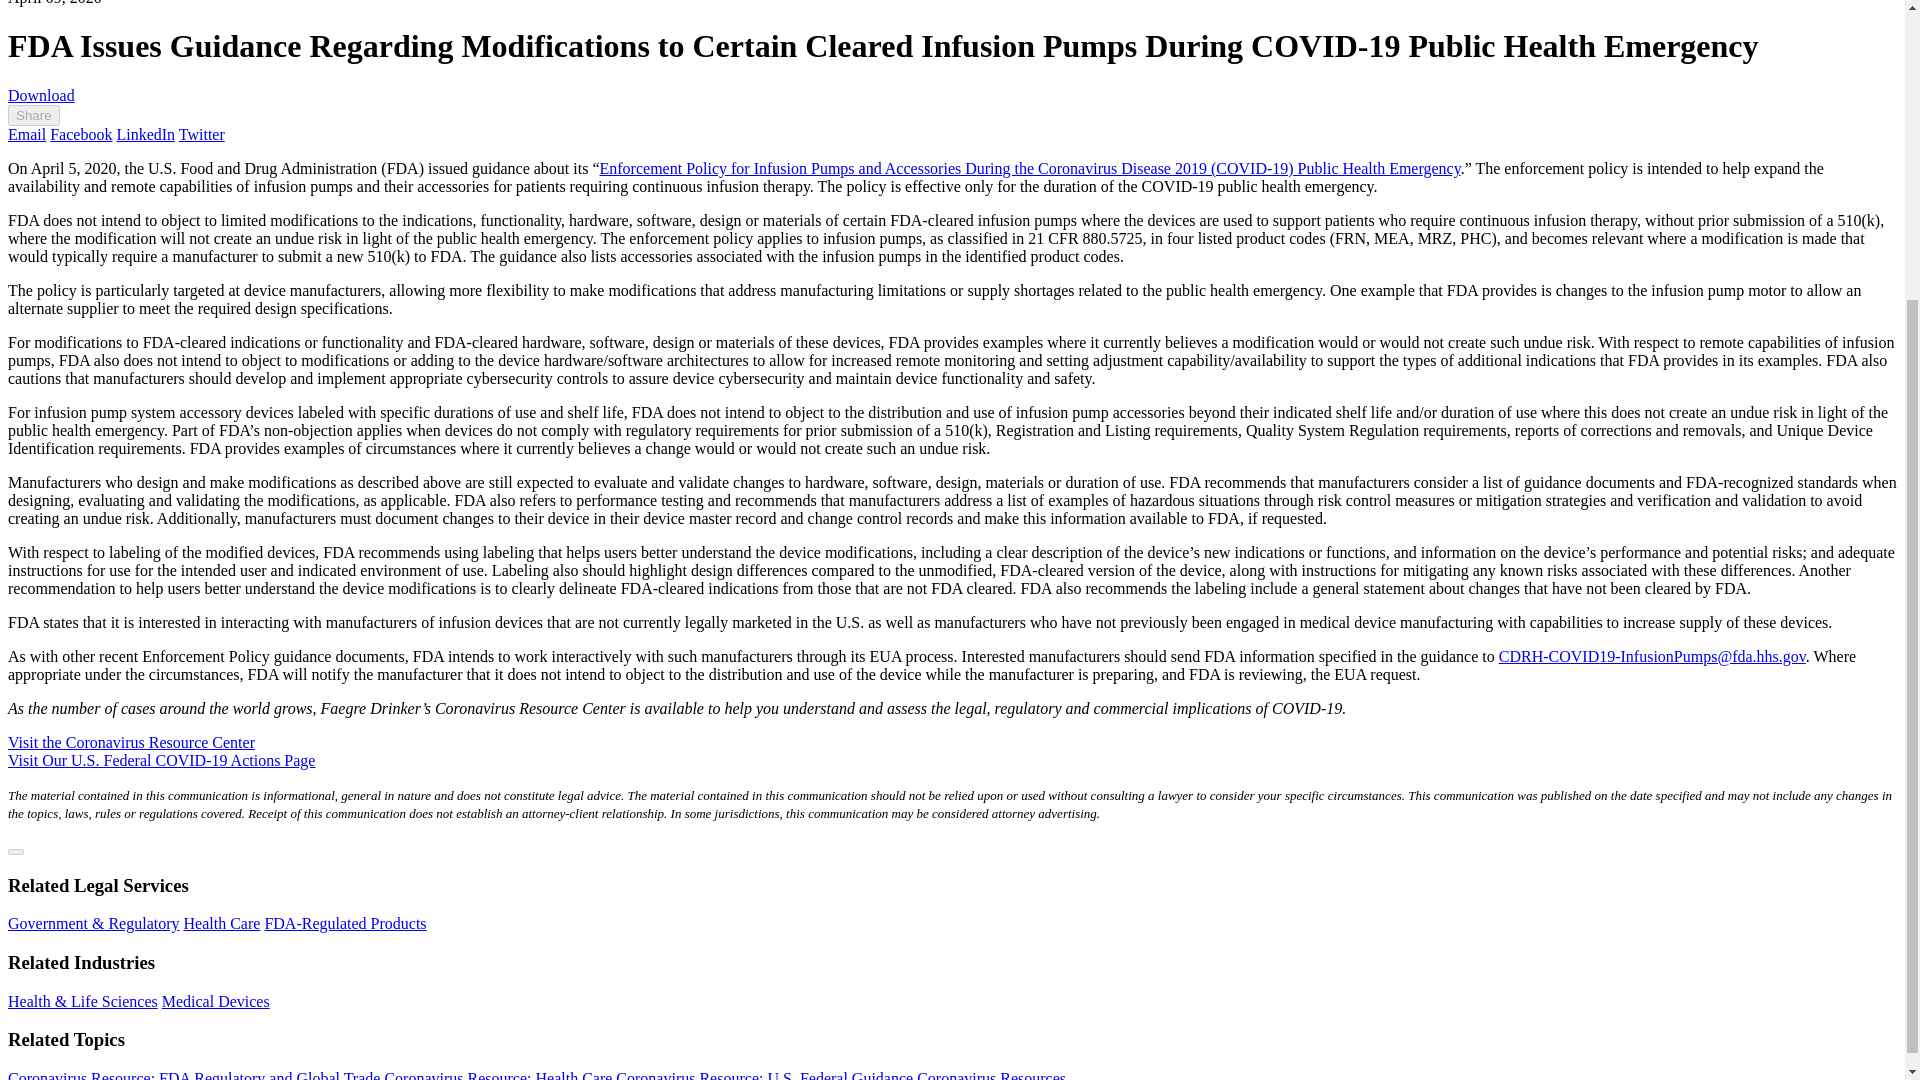 The height and width of the screenshot is (1080, 1920). Describe the element at coordinates (201, 134) in the screenshot. I see `Twitter` at that location.